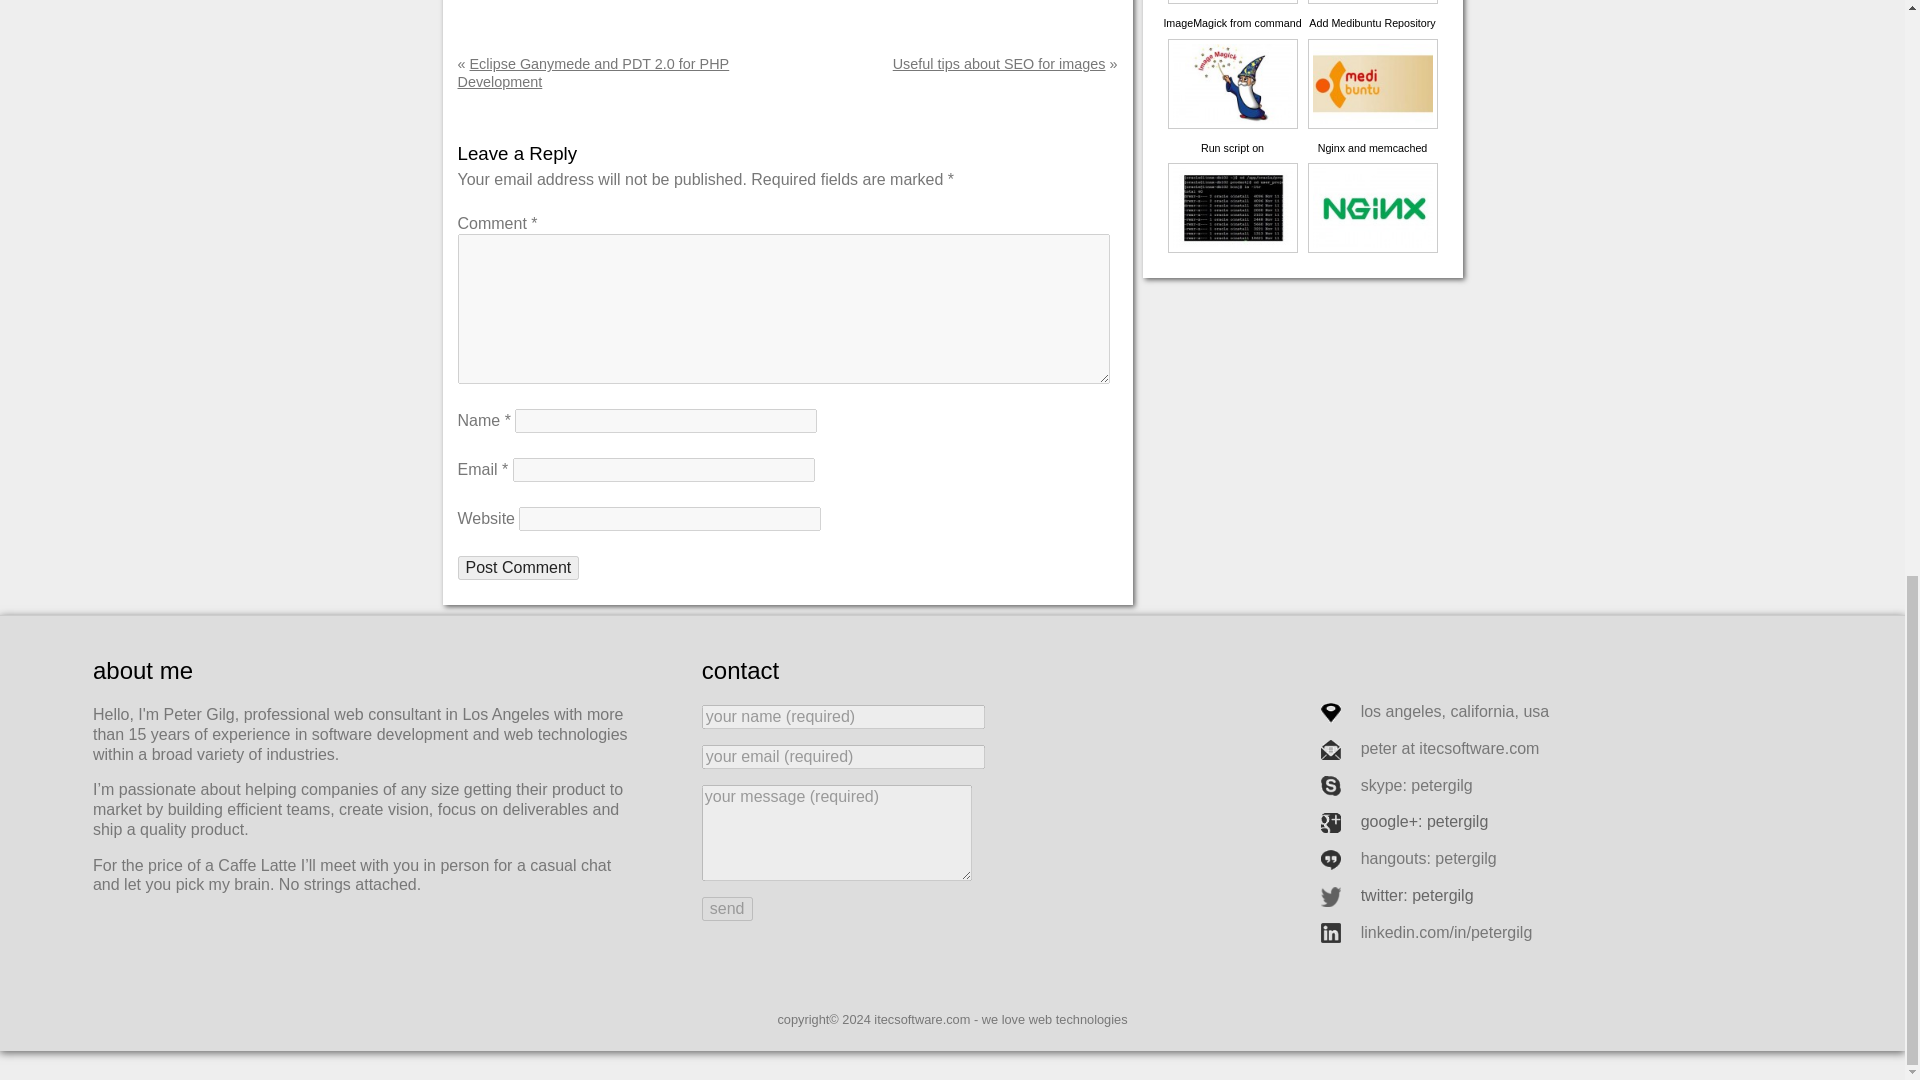 The image size is (1920, 1080). What do you see at coordinates (1231, 53) in the screenshot?
I see `ImageMagick from command` at bounding box center [1231, 53].